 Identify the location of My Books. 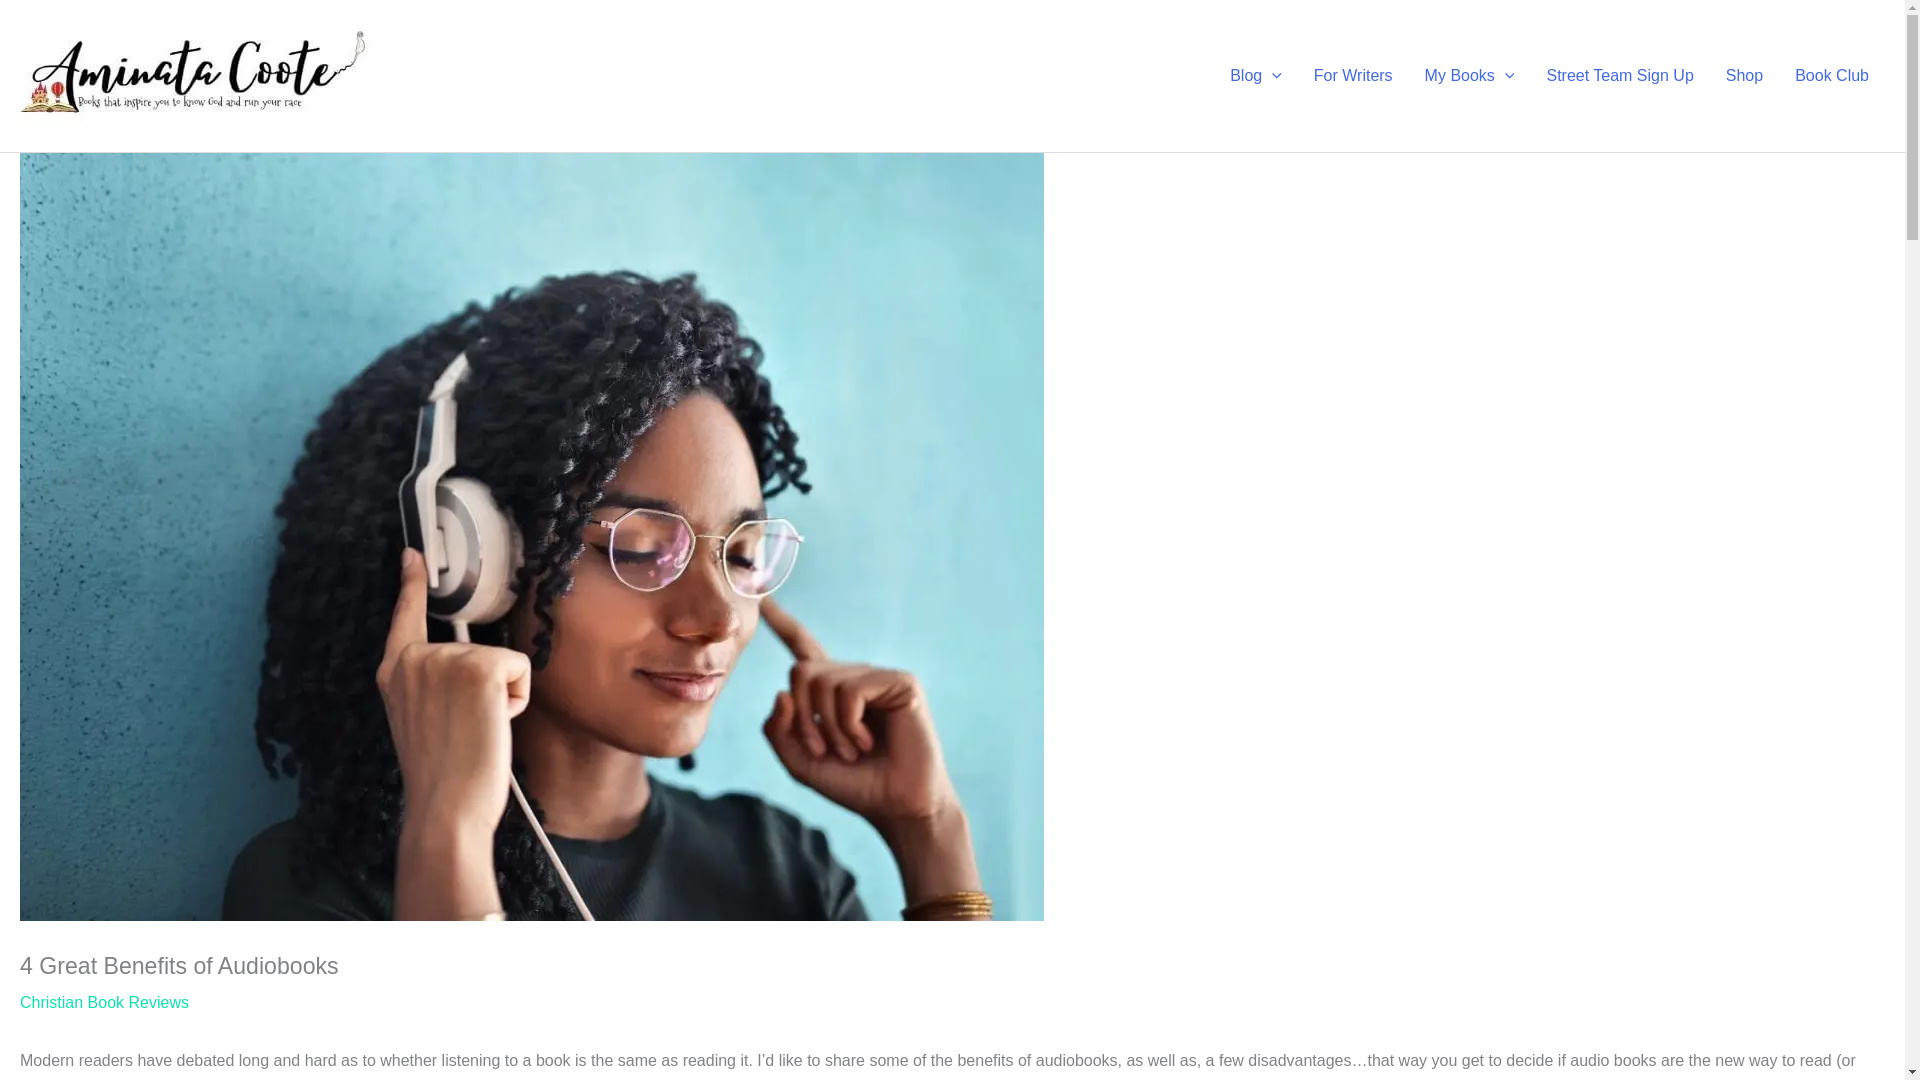
(1470, 76).